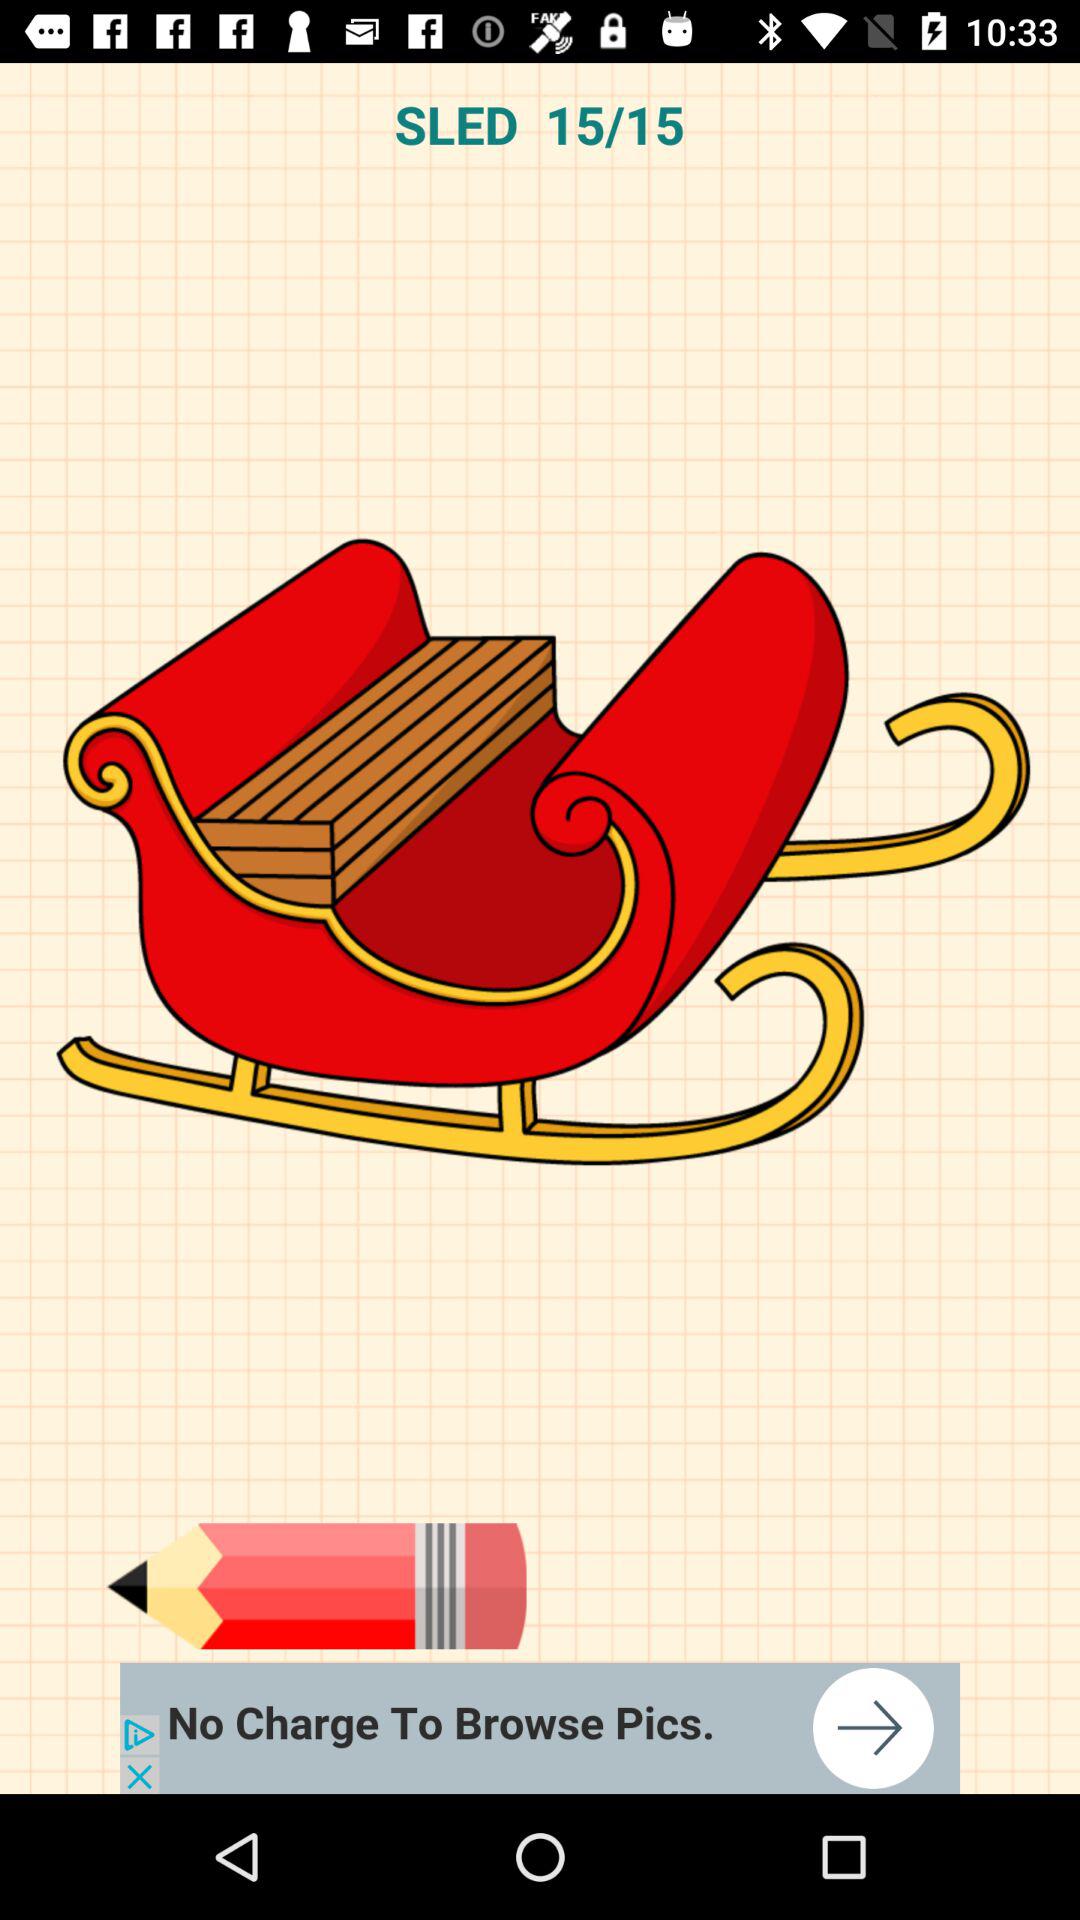 The height and width of the screenshot is (1920, 1080). Describe the element at coordinates (316, 1586) in the screenshot. I see `send a message` at that location.